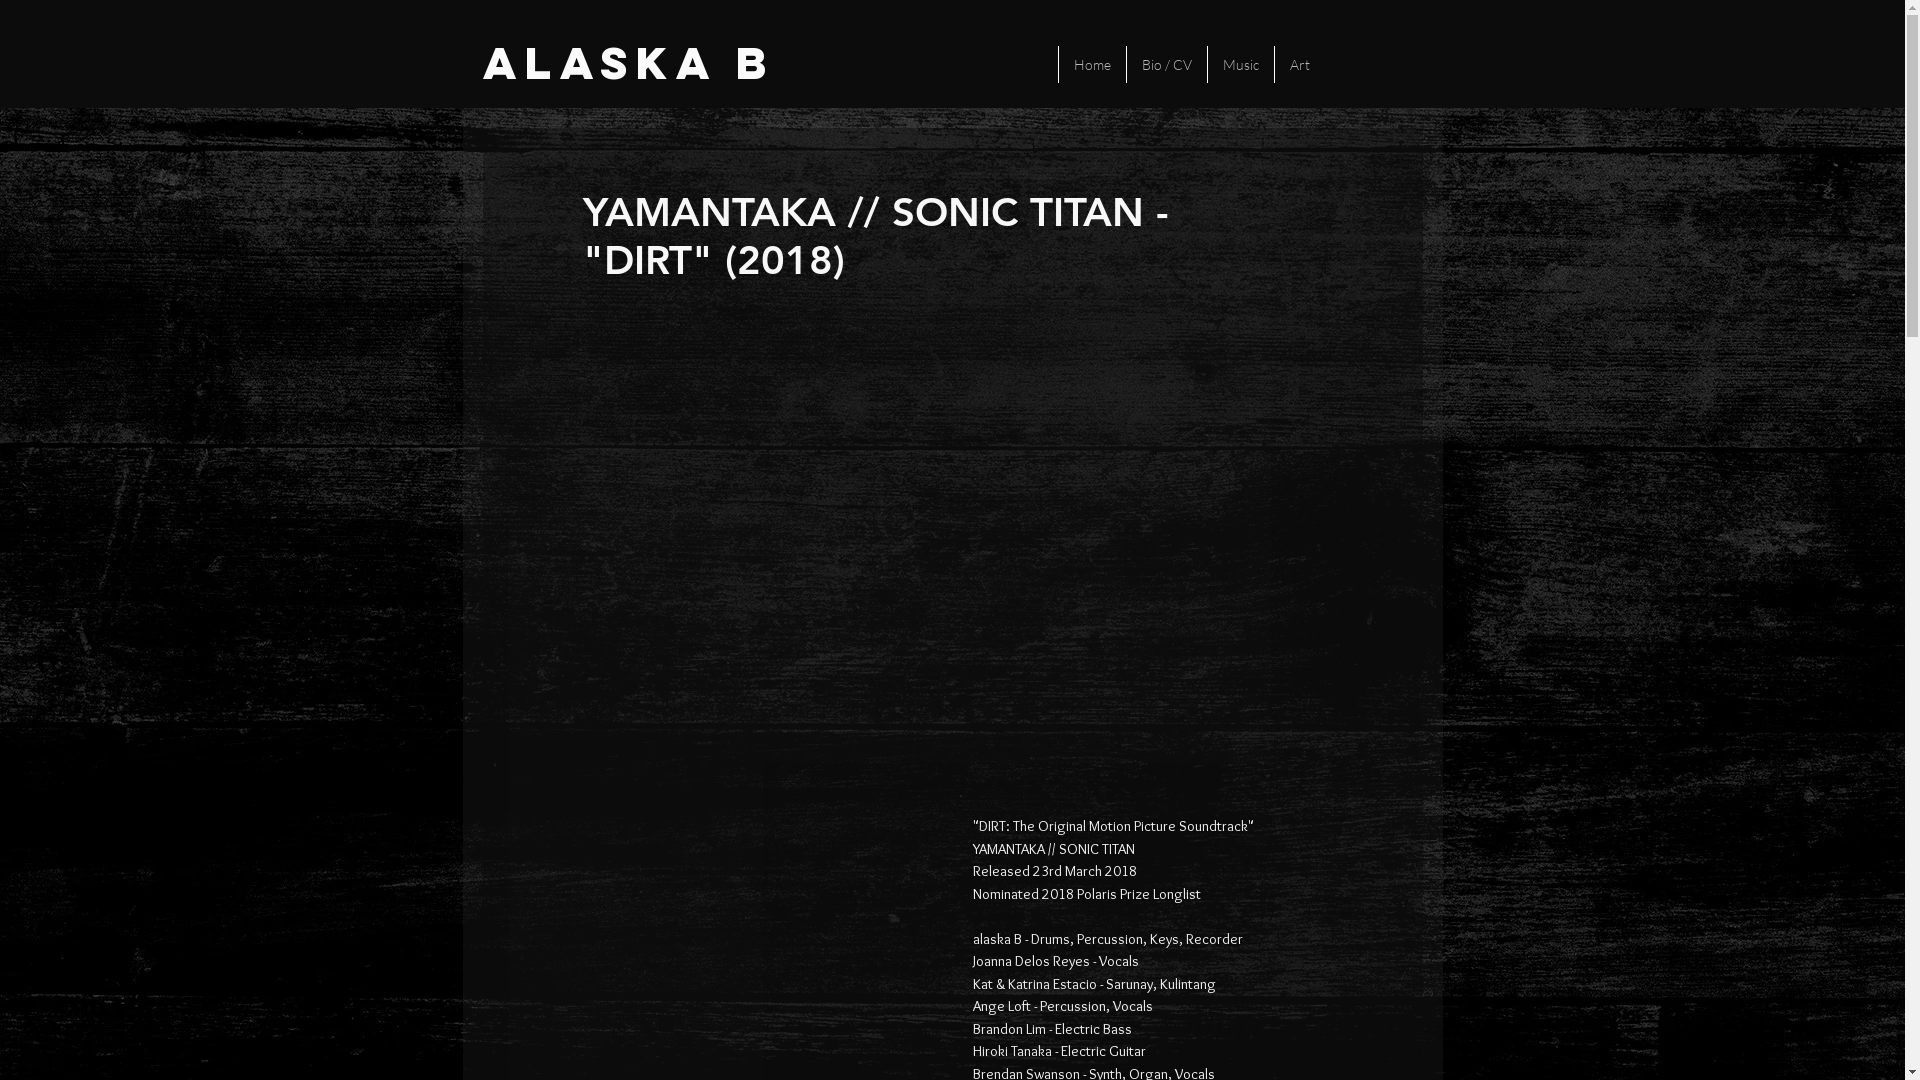 This screenshot has height=1080, width=1920. I want to click on Home, so click(1092, 64).